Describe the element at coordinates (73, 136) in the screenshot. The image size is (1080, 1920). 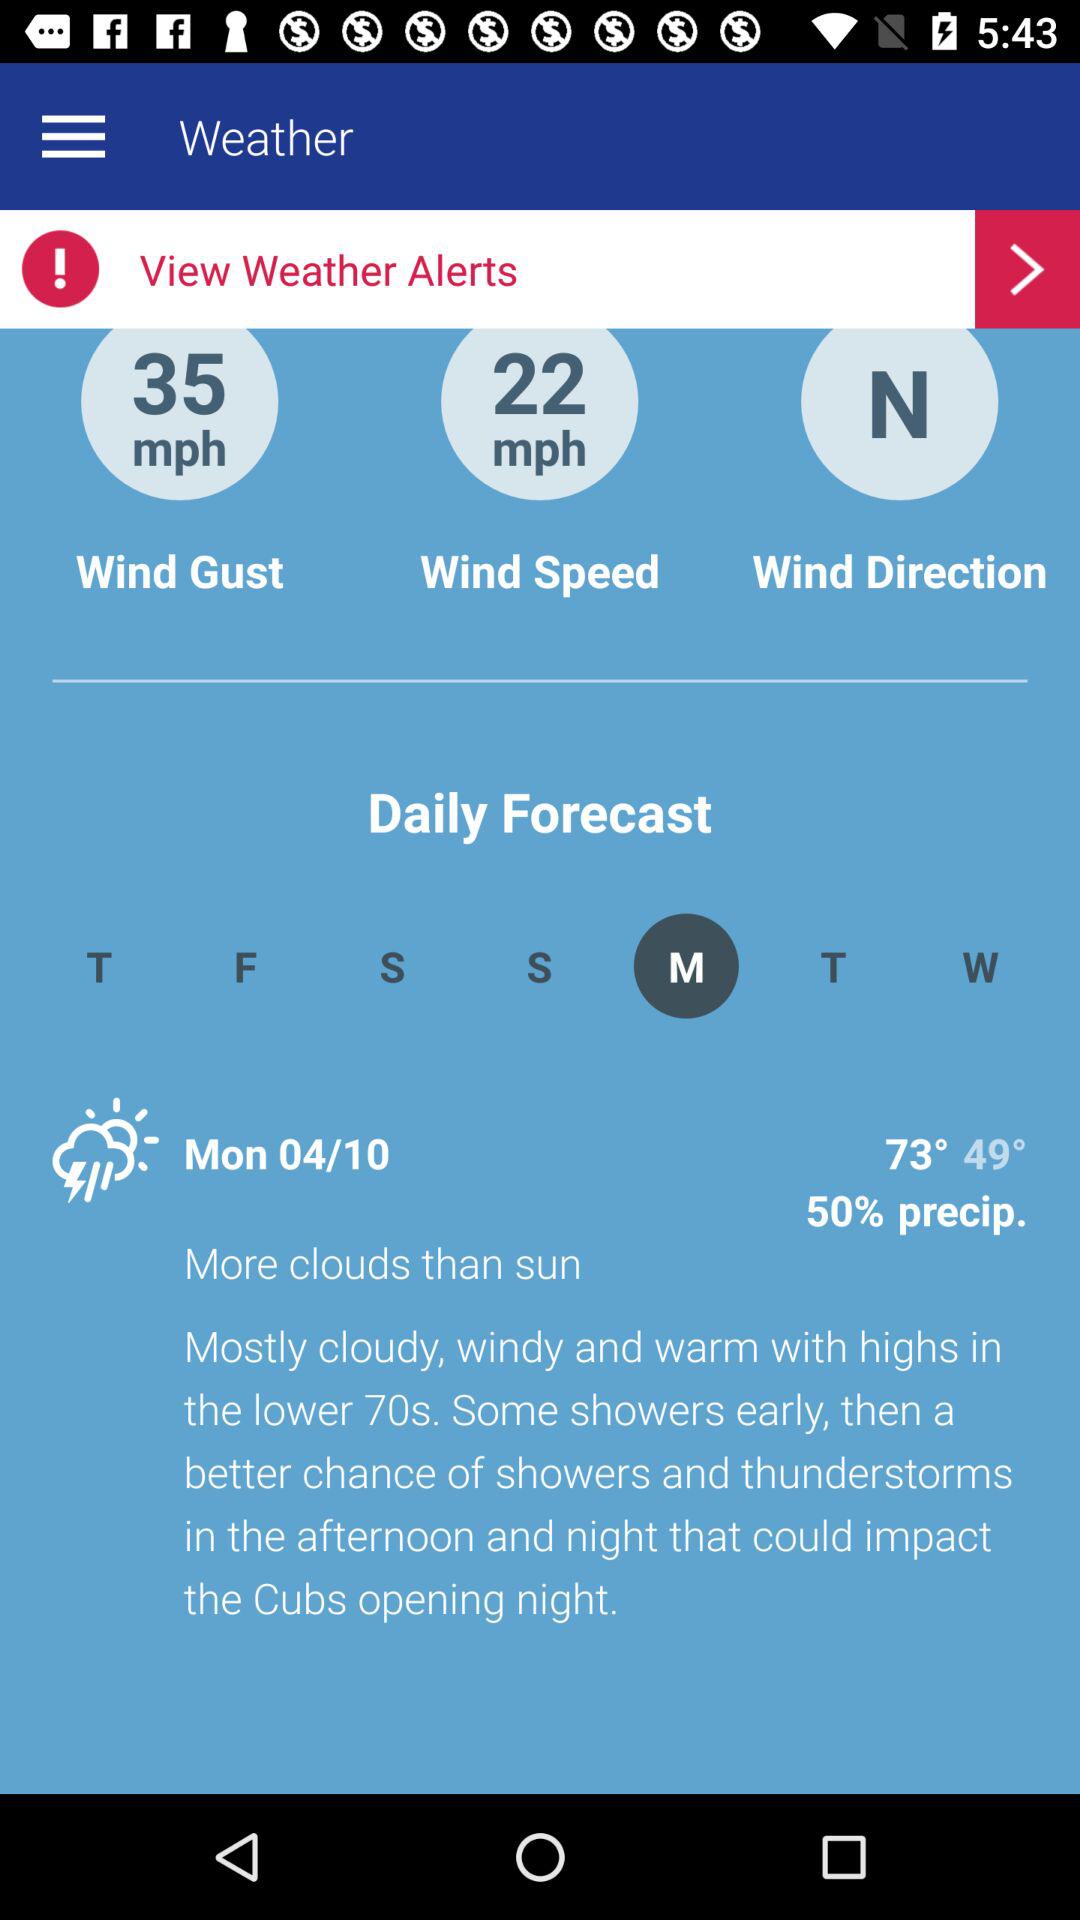
I see `menu` at that location.